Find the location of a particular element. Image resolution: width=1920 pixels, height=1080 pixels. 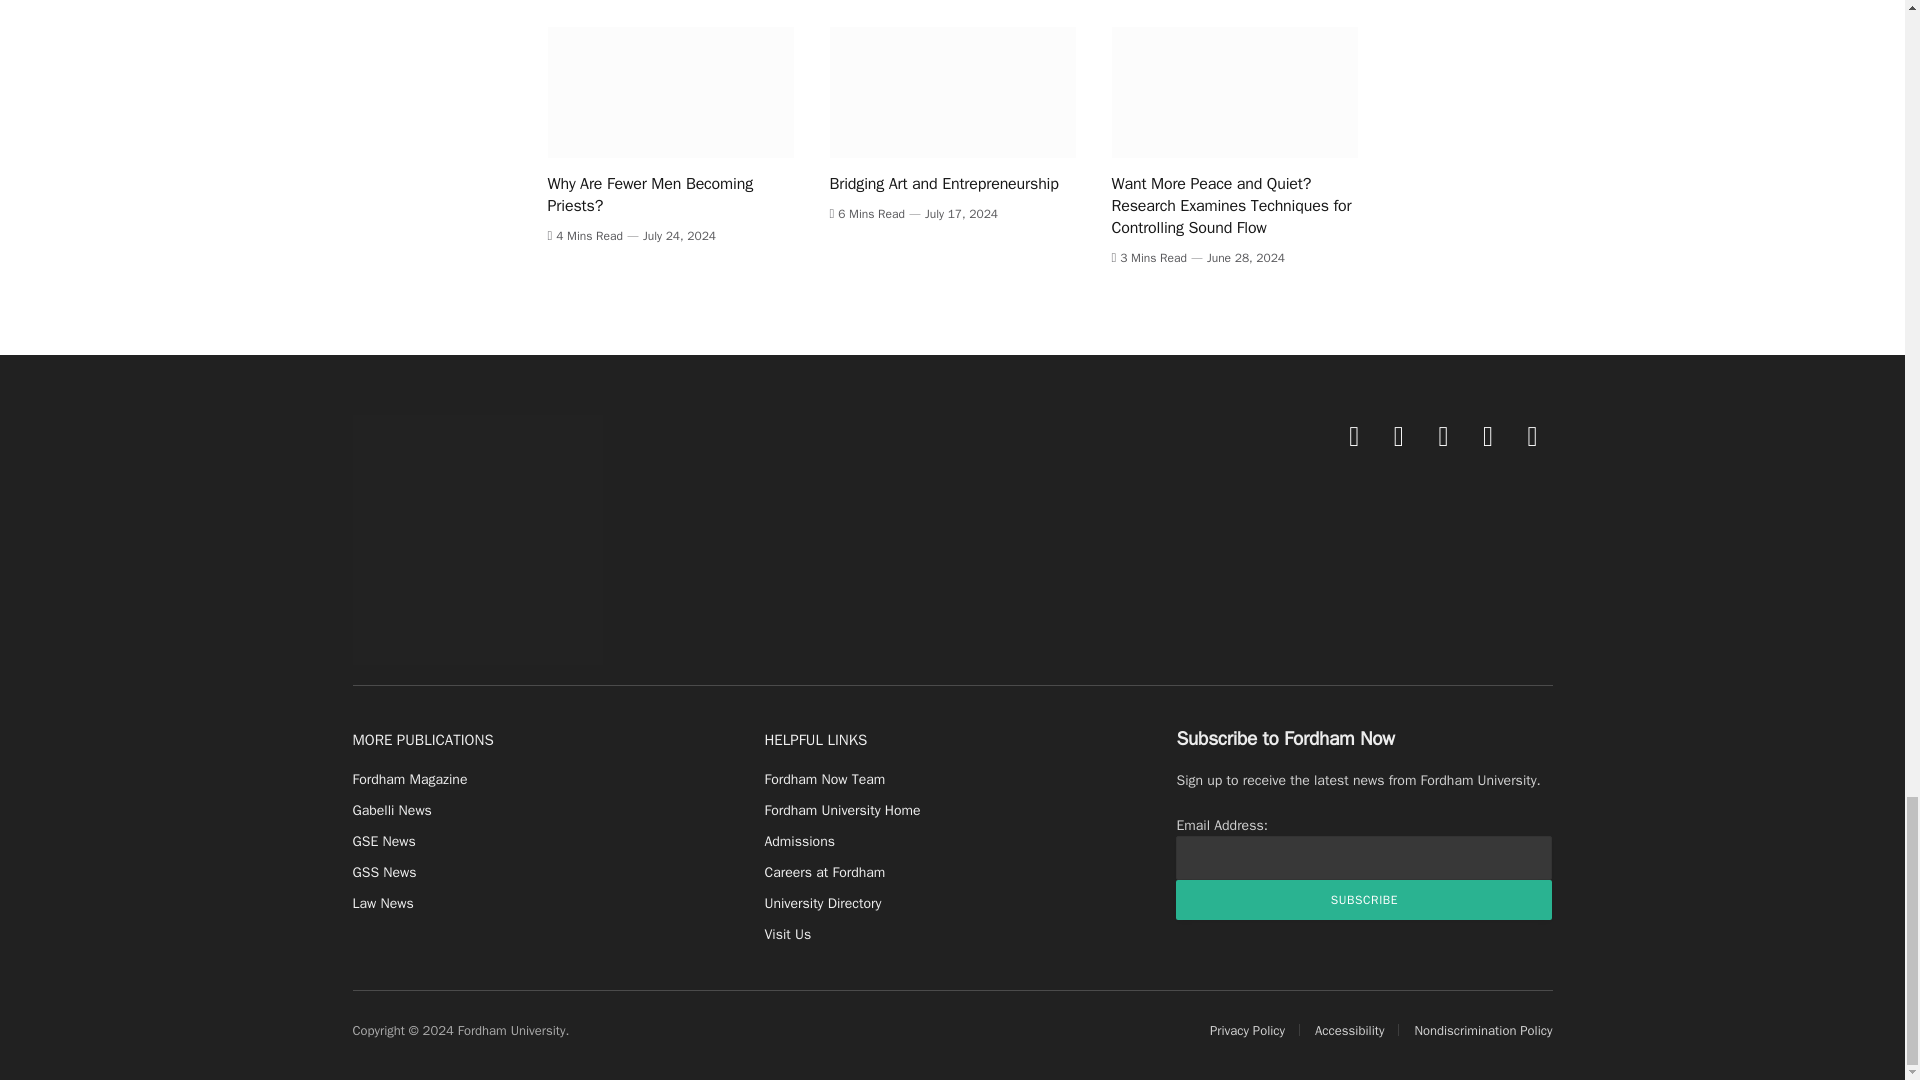

Bridging Art and Entrepreneurship is located at coordinates (952, 92).